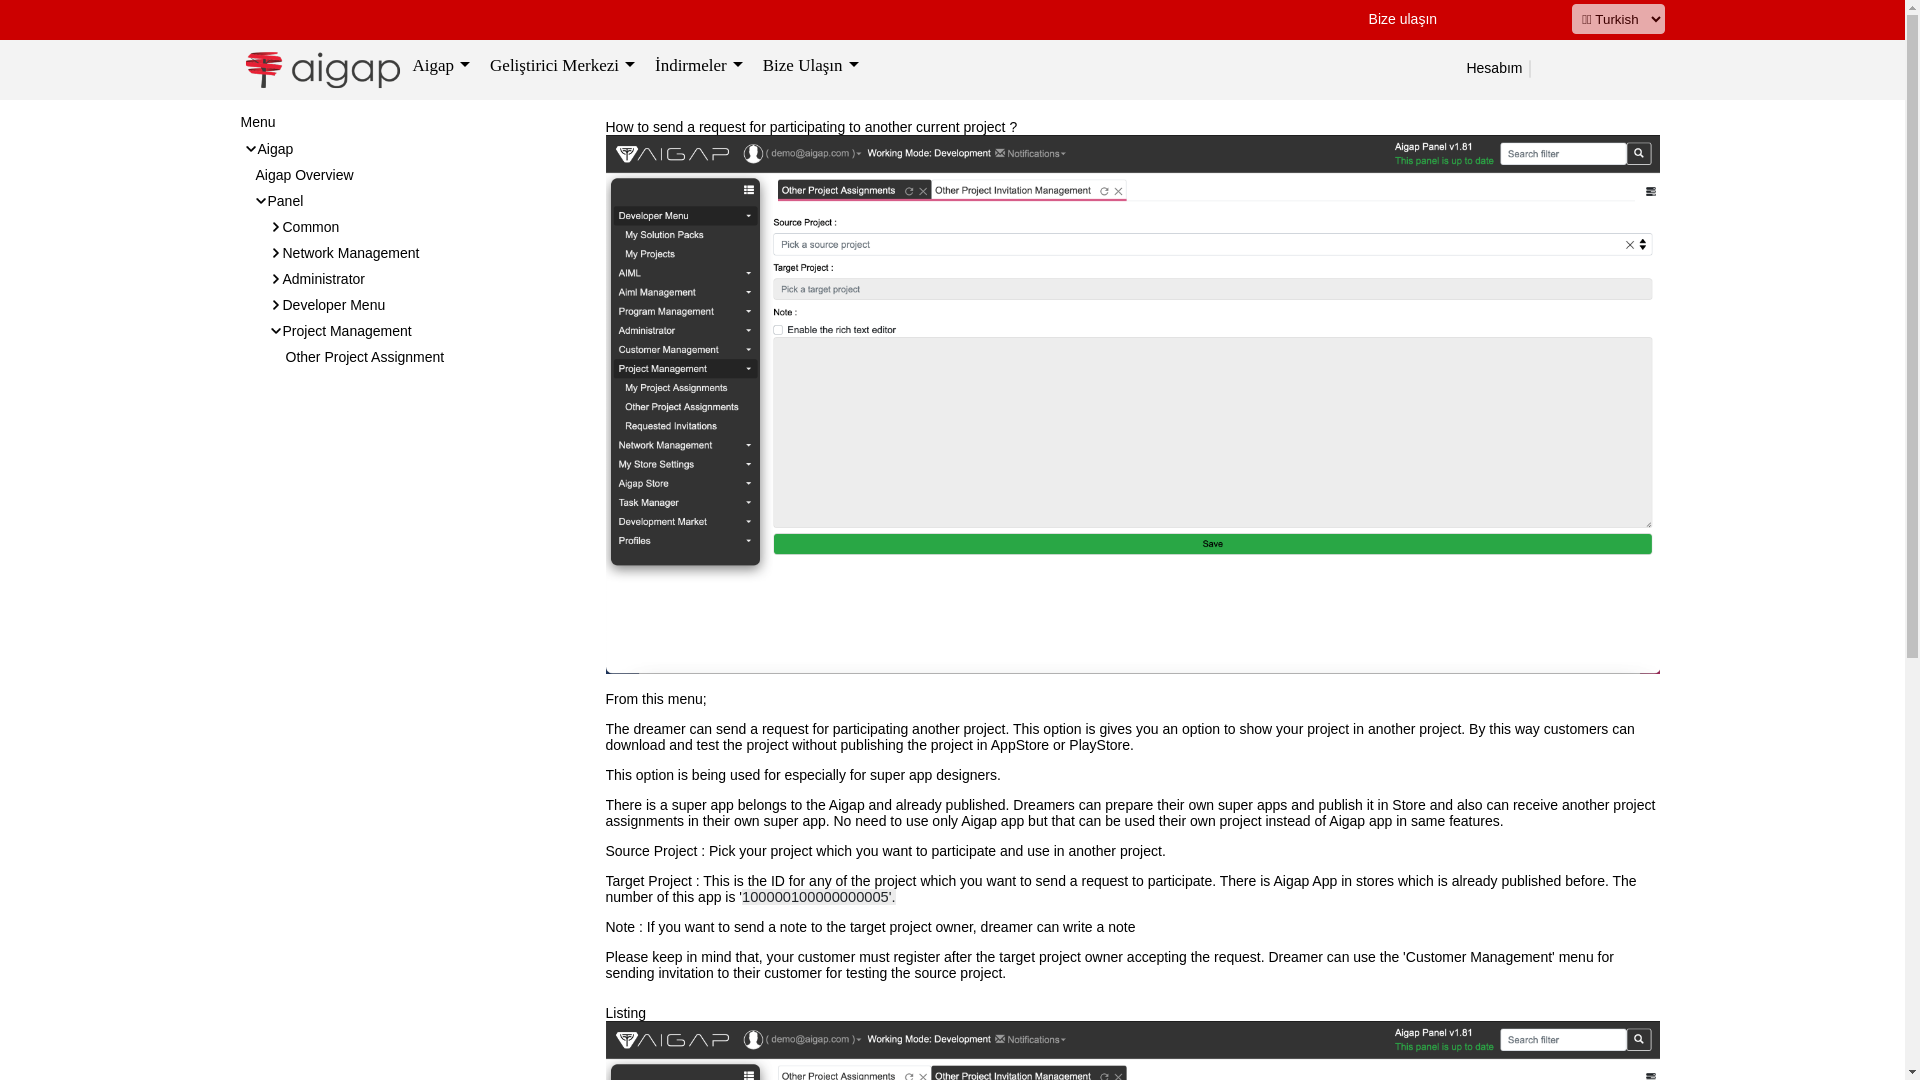 The image size is (1920, 1080). I want to click on Aigap, so click(440, 68).